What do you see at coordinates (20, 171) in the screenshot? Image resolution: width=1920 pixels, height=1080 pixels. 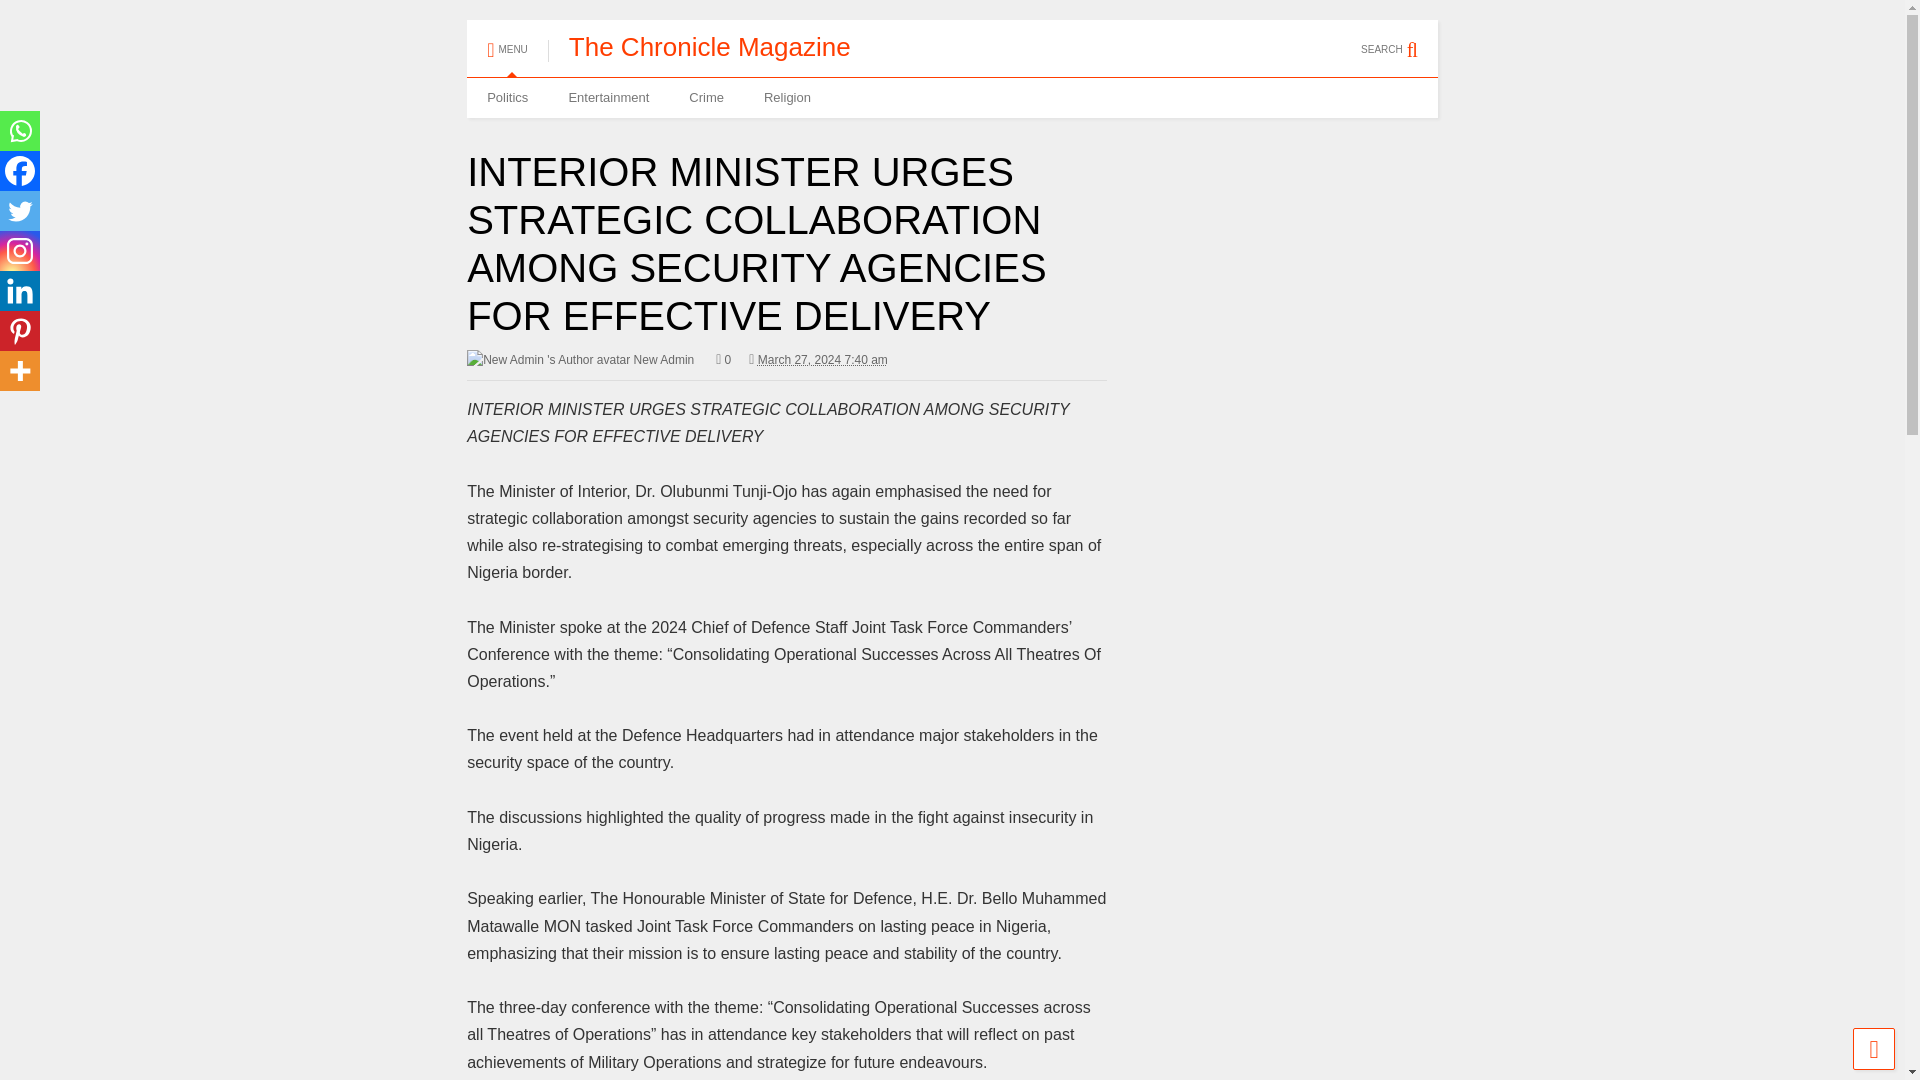 I see `Facebook` at bounding box center [20, 171].